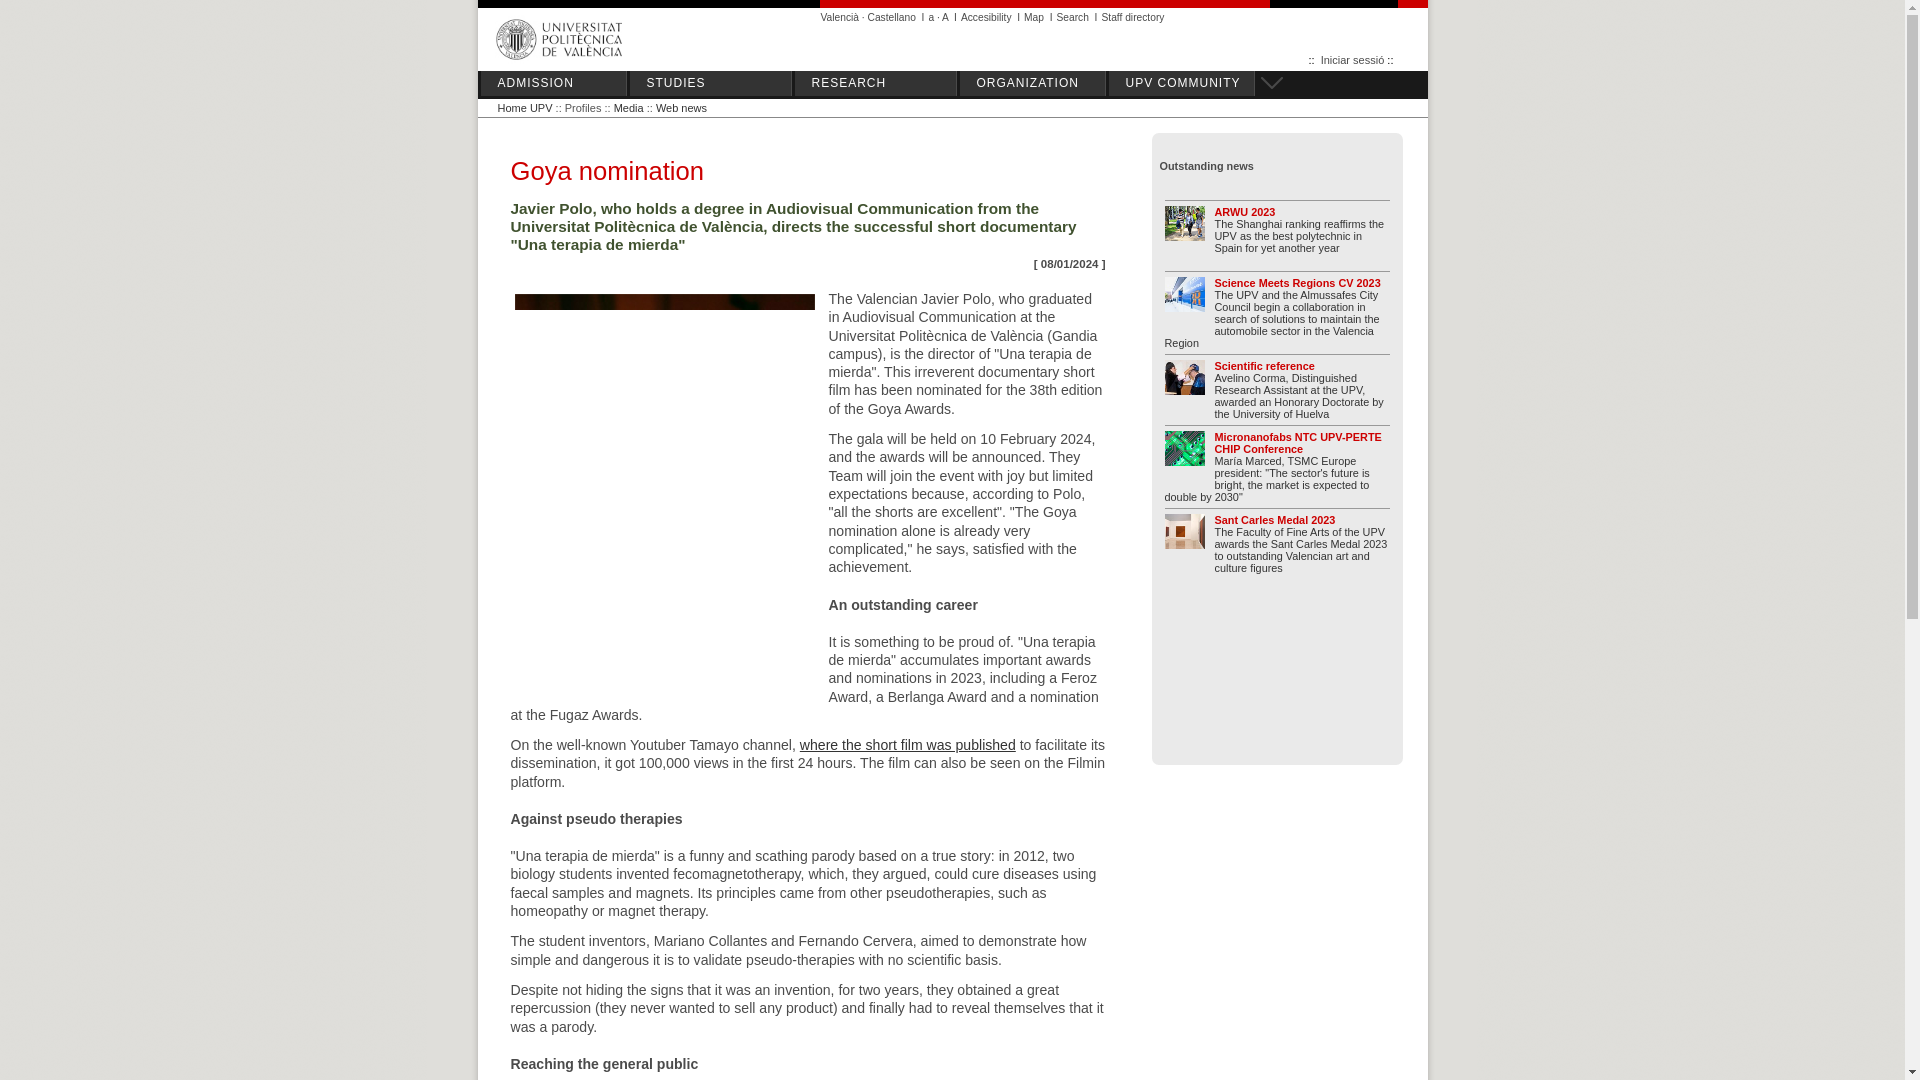 This screenshot has height=1080, width=1920. What do you see at coordinates (714, 84) in the screenshot?
I see `STUDIES` at bounding box center [714, 84].